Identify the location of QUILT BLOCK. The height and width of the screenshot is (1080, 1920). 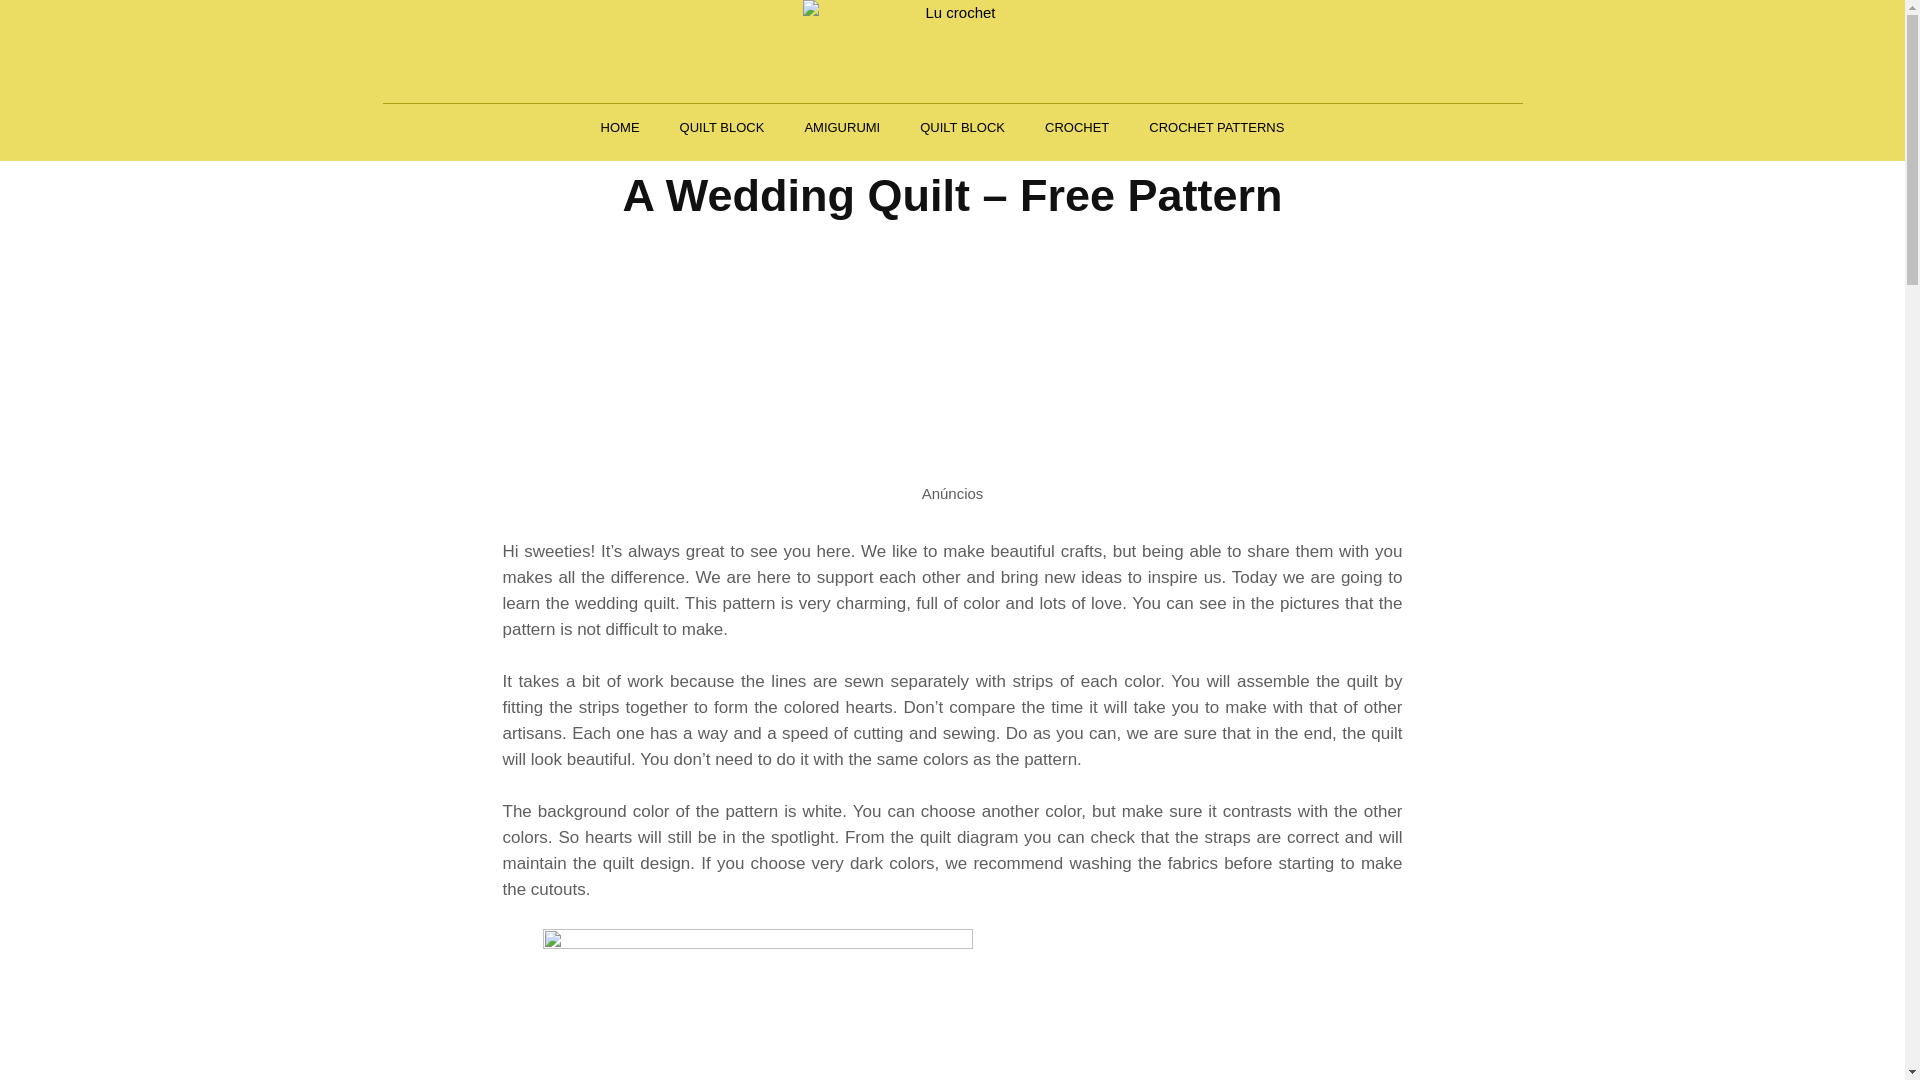
(722, 127).